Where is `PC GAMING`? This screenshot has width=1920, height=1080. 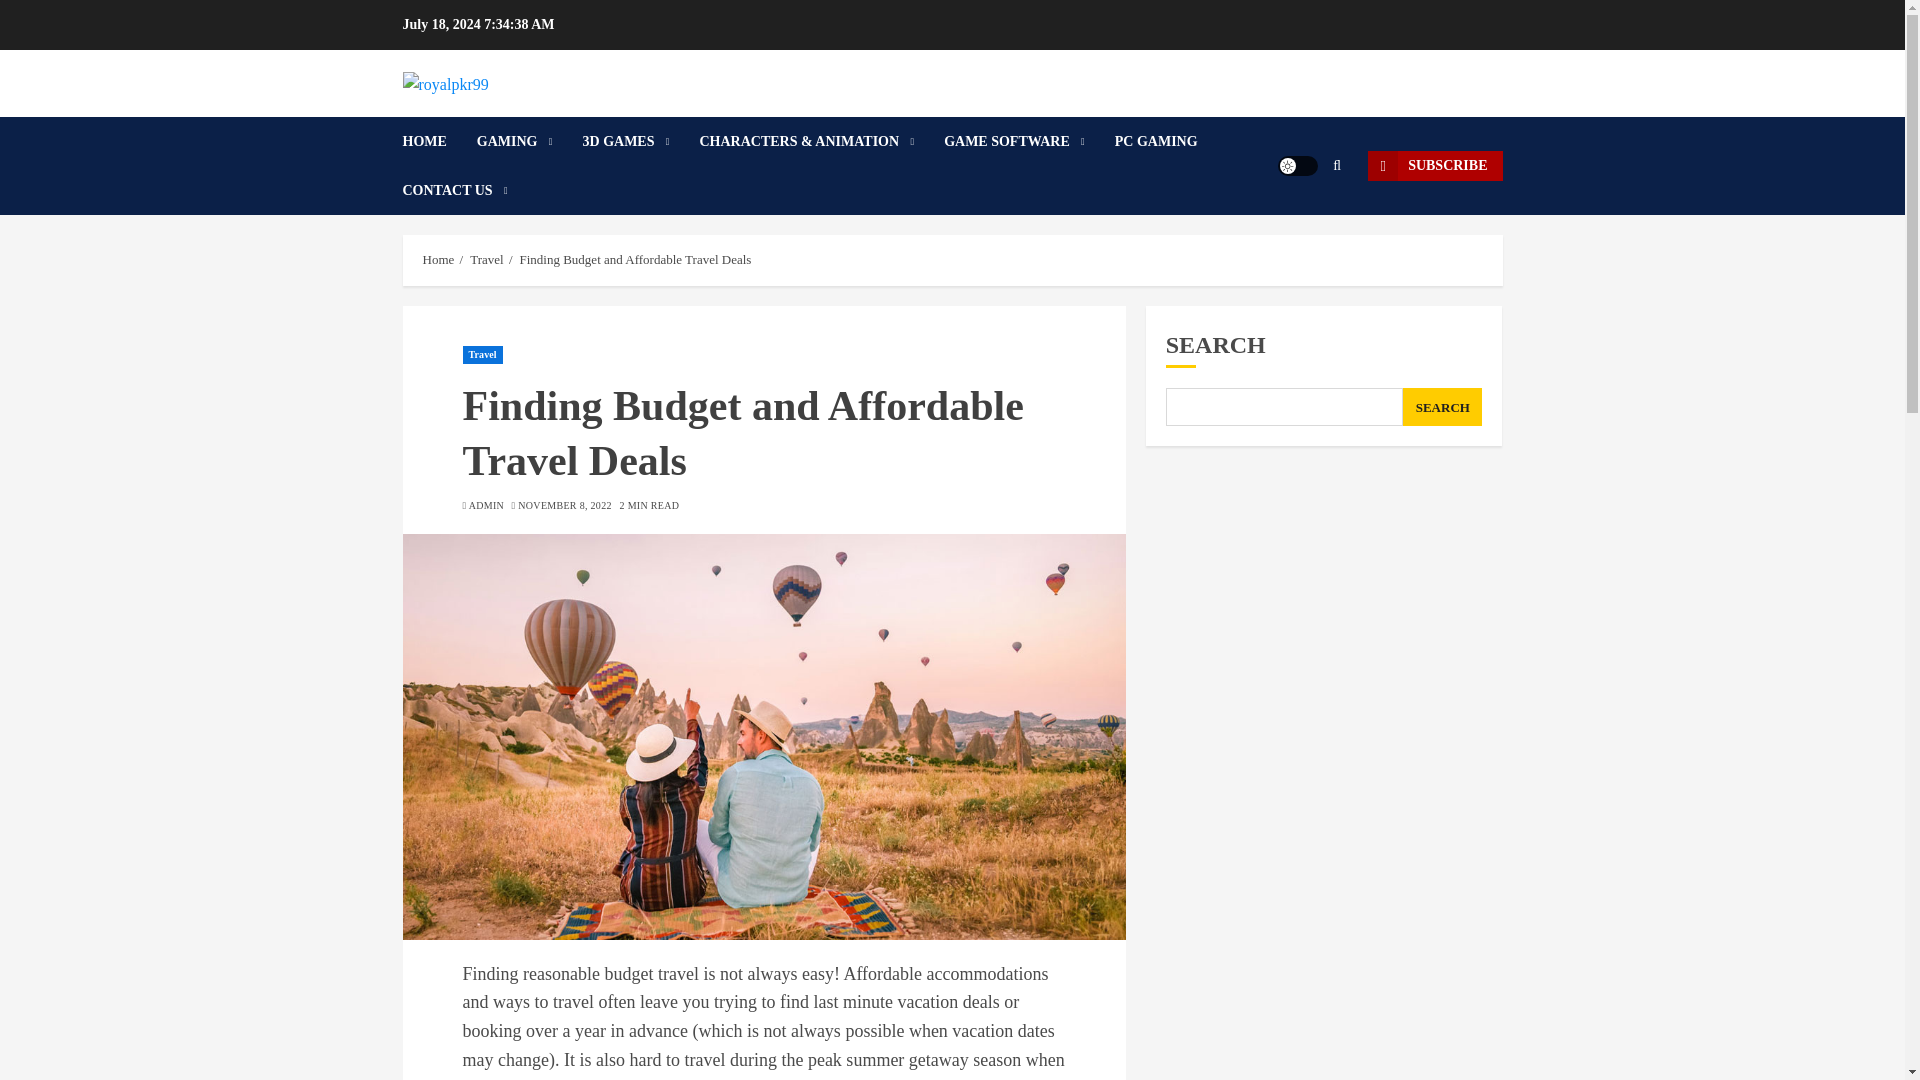 PC GAMING is located at coordinates (1172, 141).